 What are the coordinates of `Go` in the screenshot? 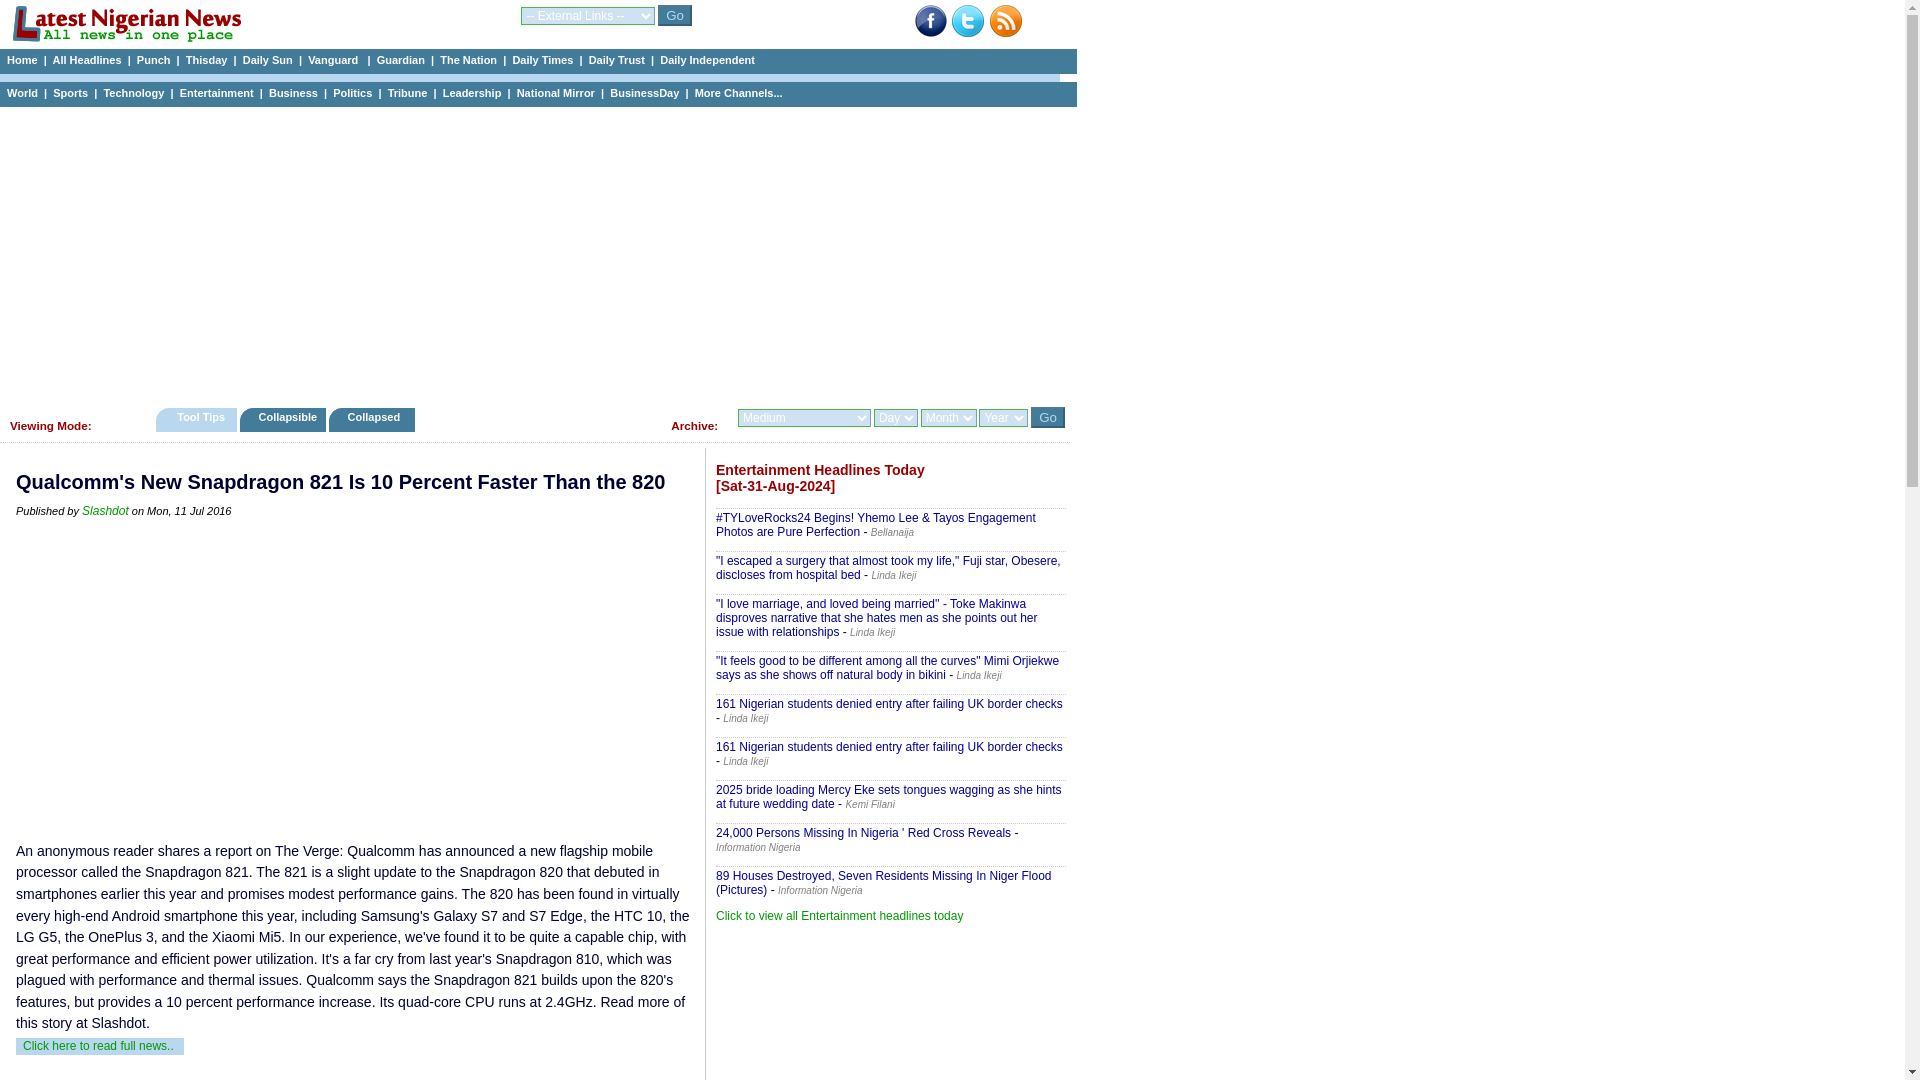 It's located at (1048, 417).